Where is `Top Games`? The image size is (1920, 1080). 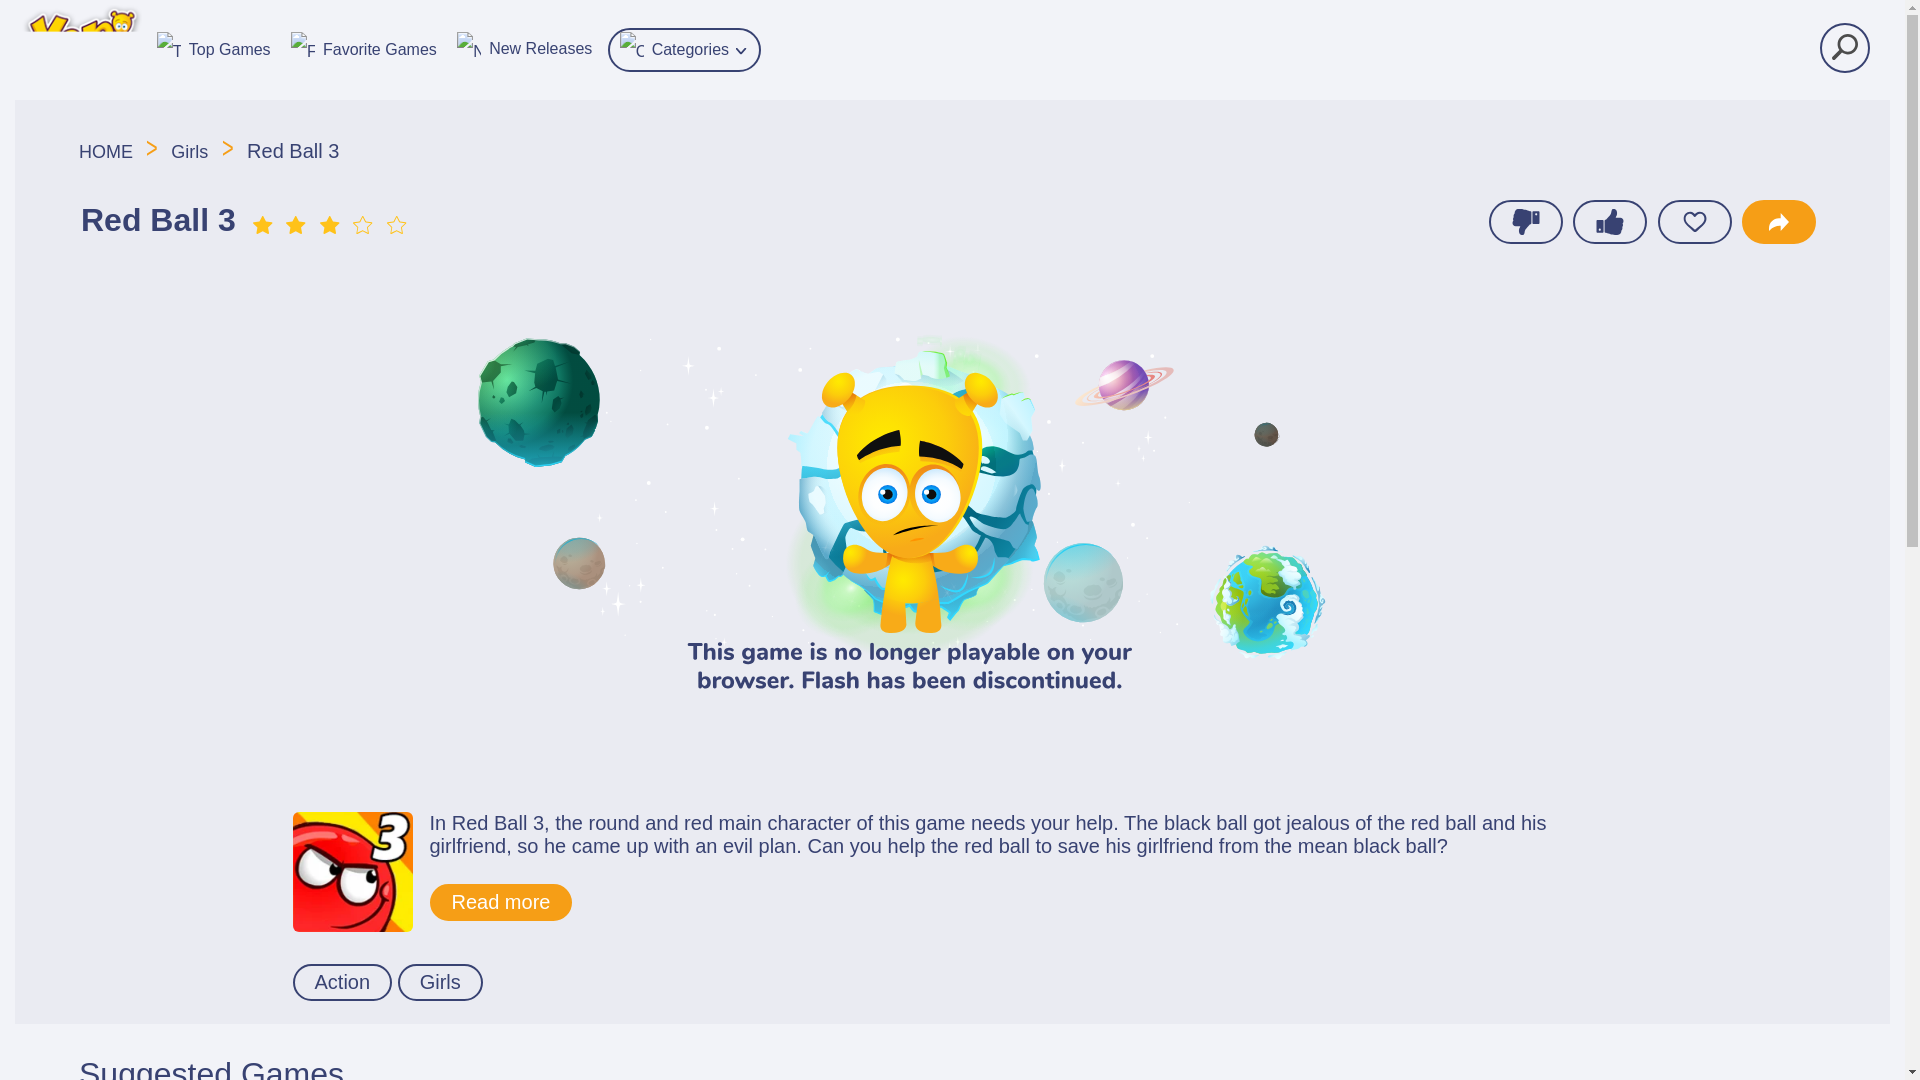
Top Games is located at coordinates (214, 47).